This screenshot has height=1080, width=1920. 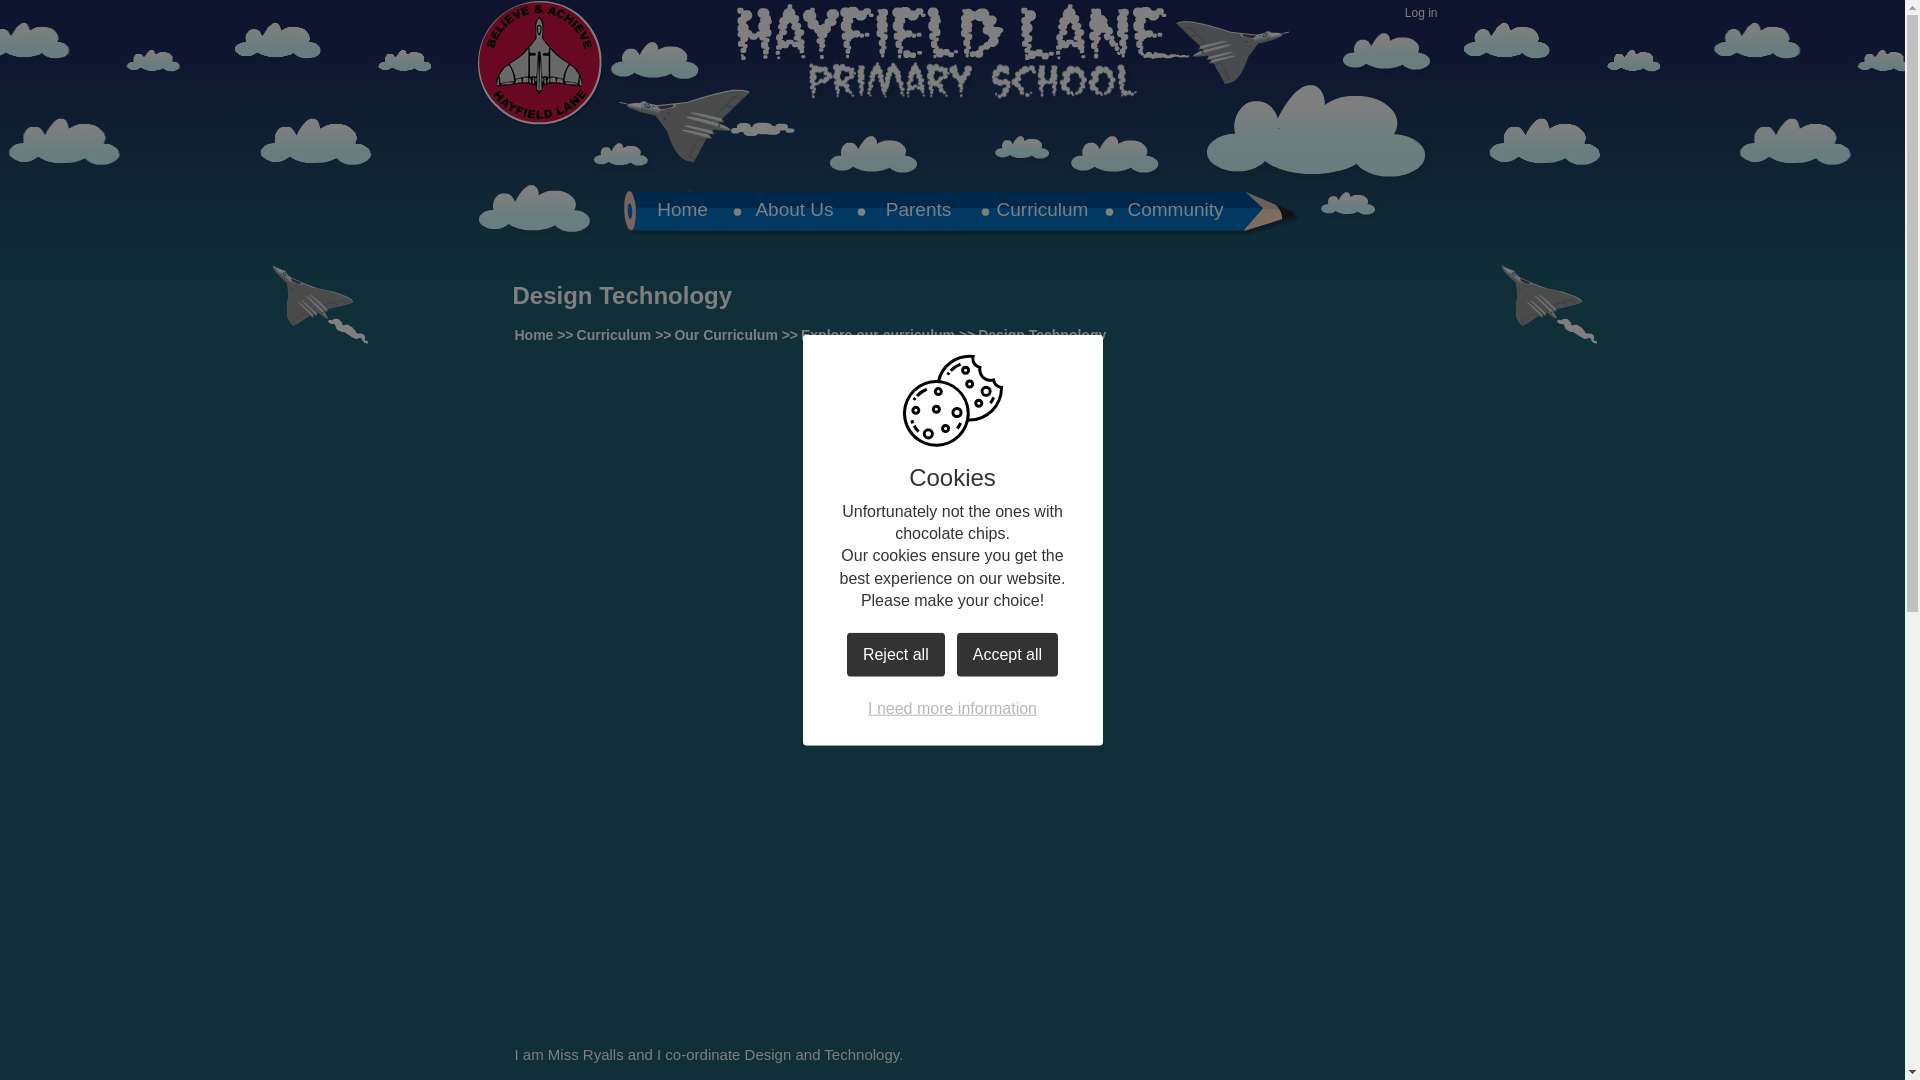 What do you see at coordinates (1041, 335) in the screenshot?
I see `Design Technology` at bounding box center [1041, 335].